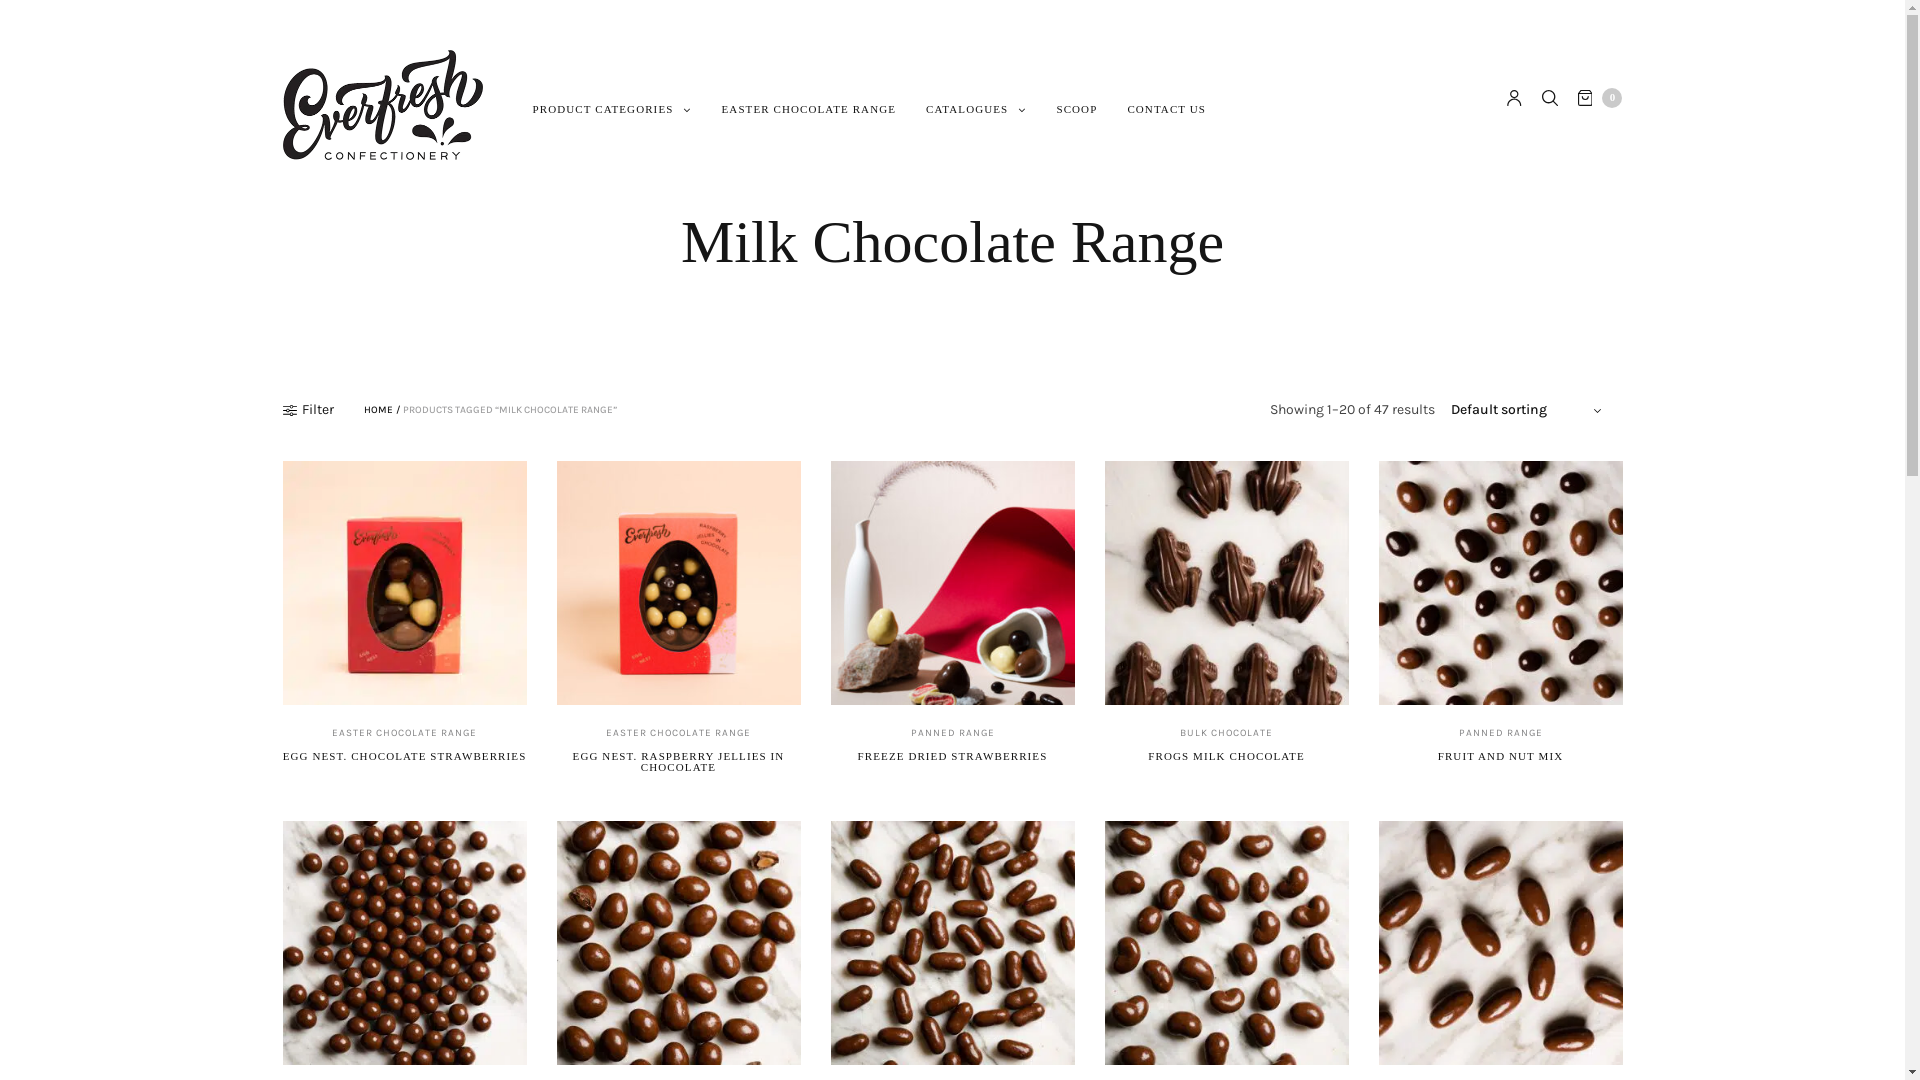 This screenshot has height=1080, width=1920. What do you see at coordinates (1501, 756) in the screenshot?
I see `FRUIT AND NUT MIX` at bounding box center [1501, 756].